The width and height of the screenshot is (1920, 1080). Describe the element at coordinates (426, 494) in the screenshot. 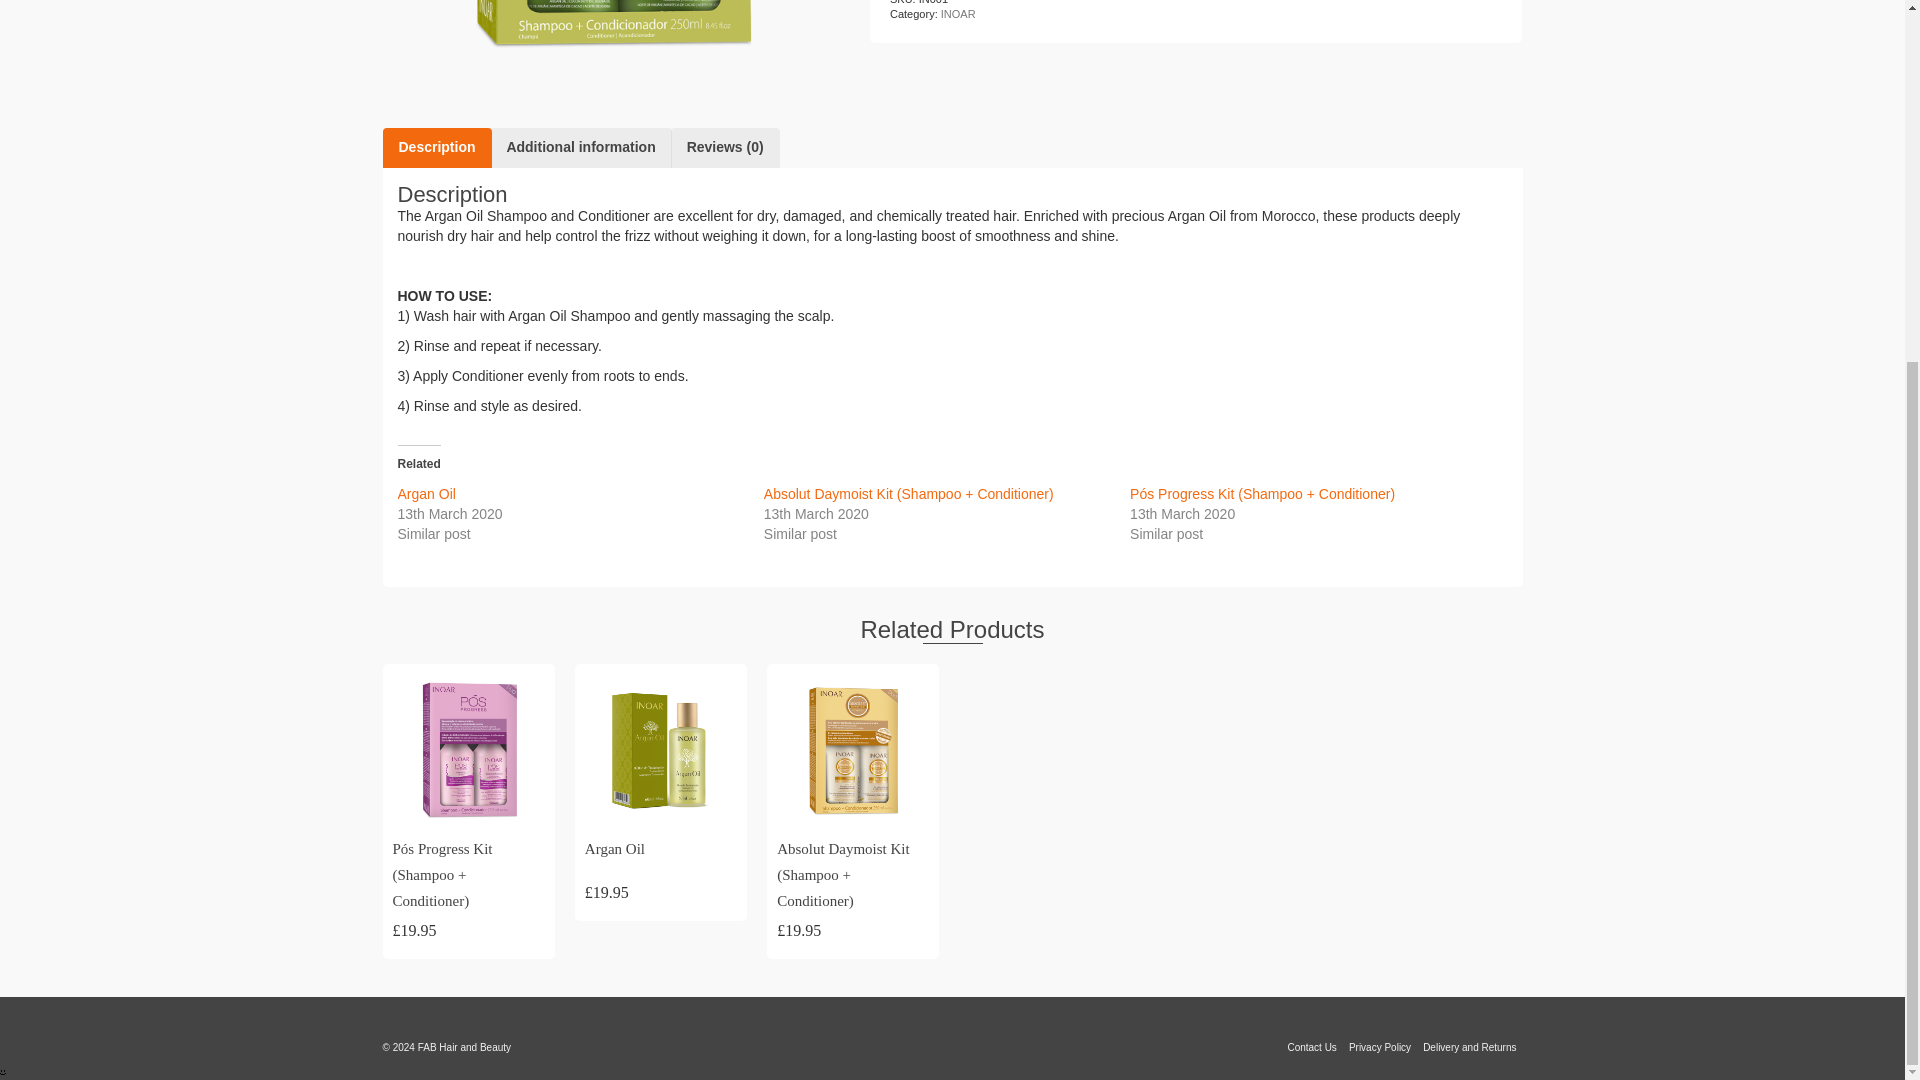

I see `Argan Oil` at that location.